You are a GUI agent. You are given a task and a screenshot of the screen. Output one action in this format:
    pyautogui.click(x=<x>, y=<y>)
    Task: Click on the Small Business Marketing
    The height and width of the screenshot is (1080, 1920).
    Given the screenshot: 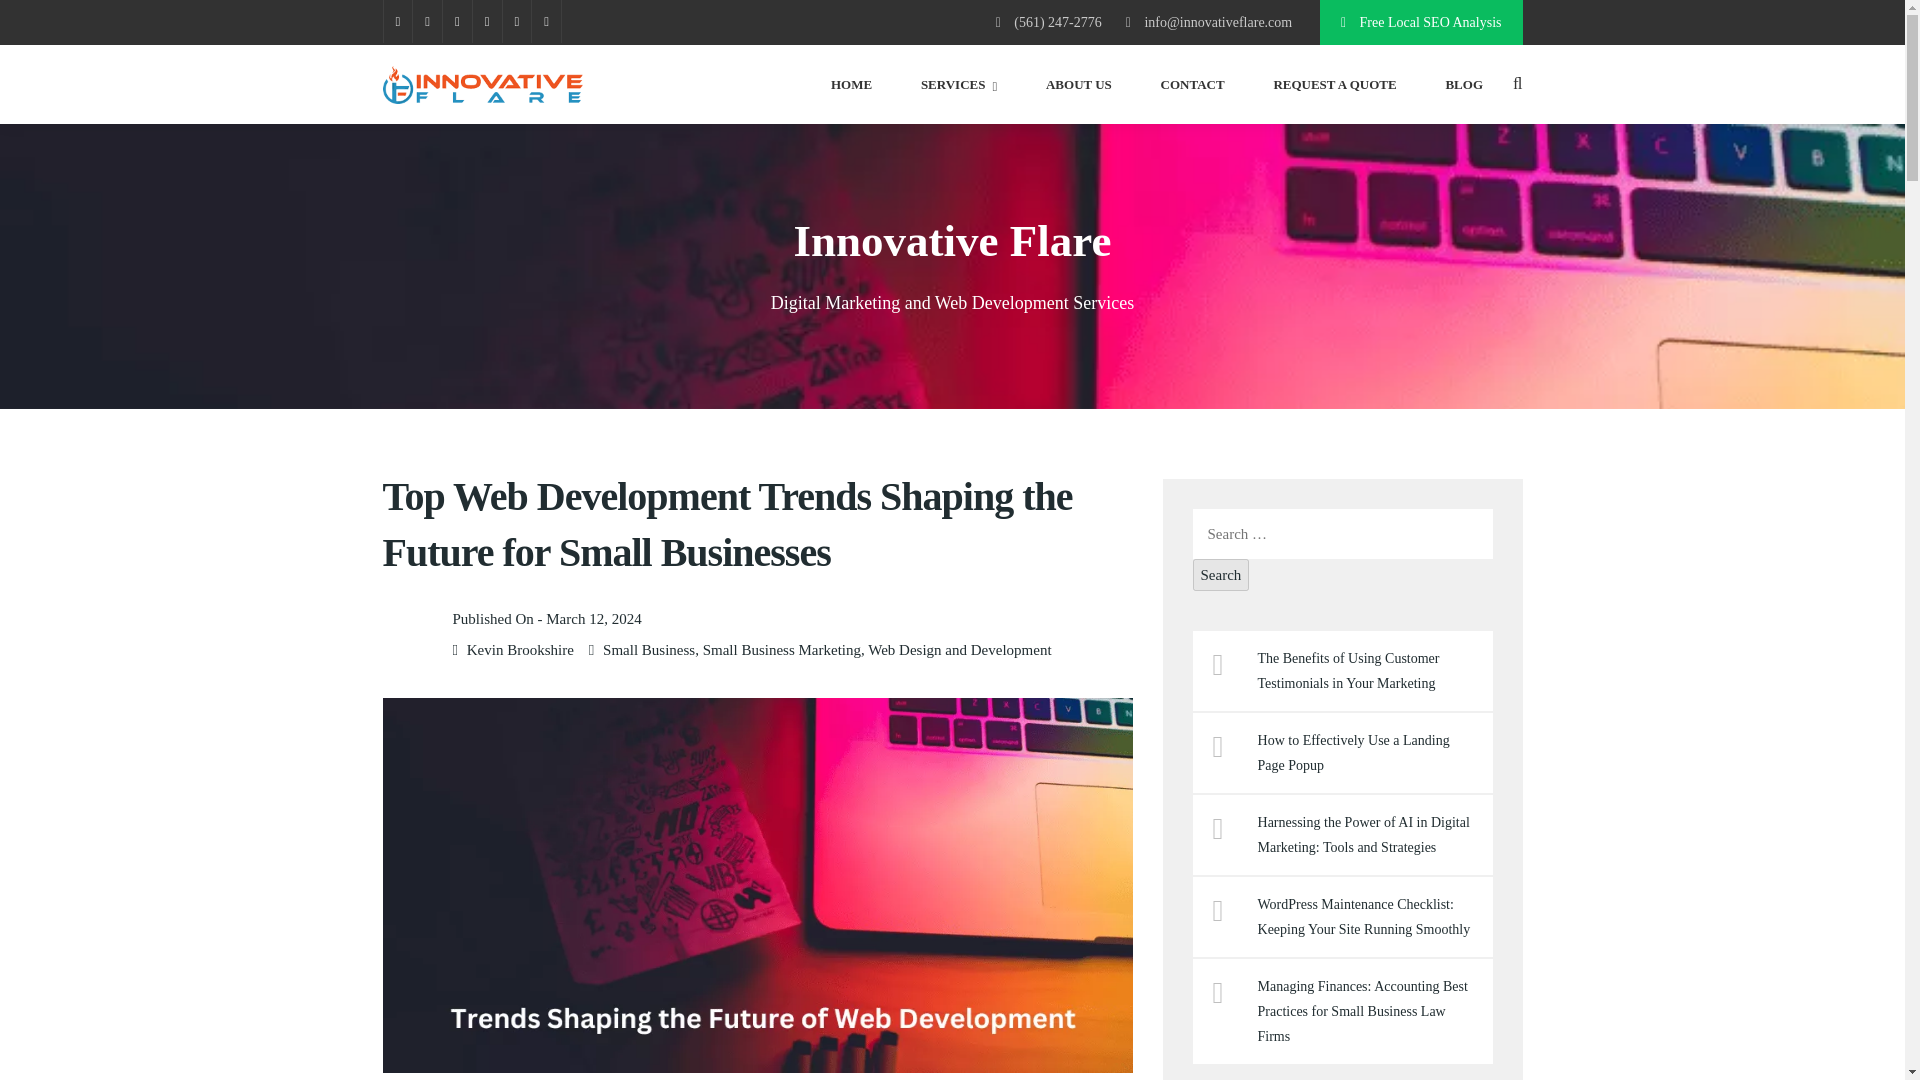 What is the action you would take?
    pyautogui.click(x=781, y=649)
    